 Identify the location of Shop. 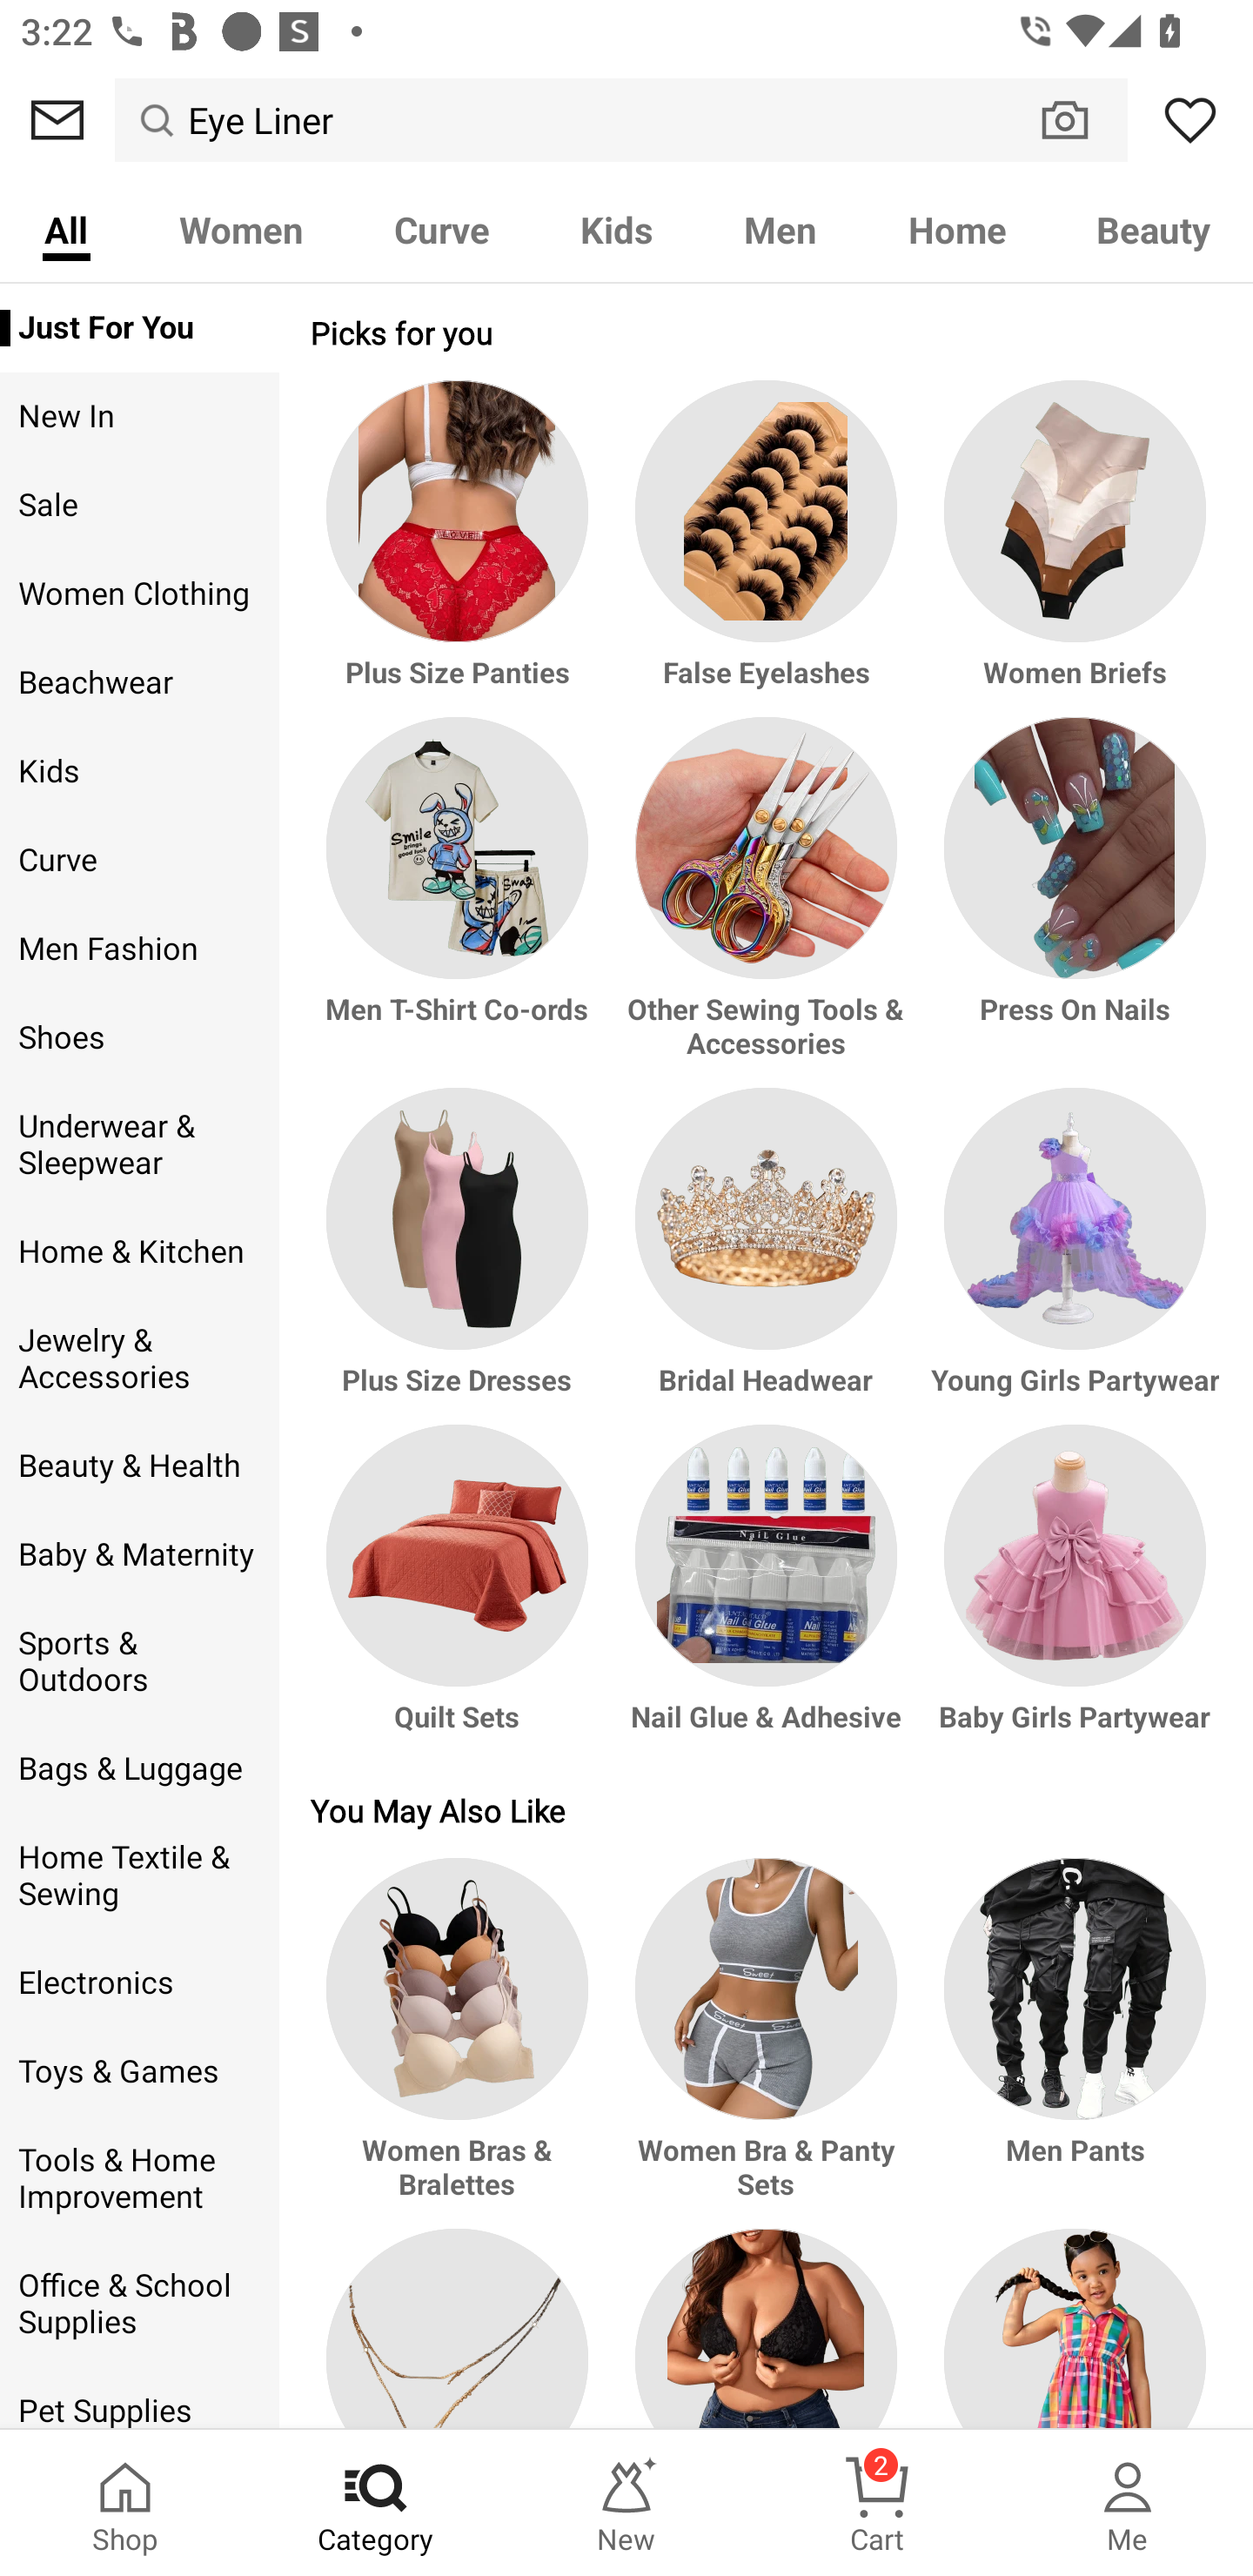
(125, 2503).